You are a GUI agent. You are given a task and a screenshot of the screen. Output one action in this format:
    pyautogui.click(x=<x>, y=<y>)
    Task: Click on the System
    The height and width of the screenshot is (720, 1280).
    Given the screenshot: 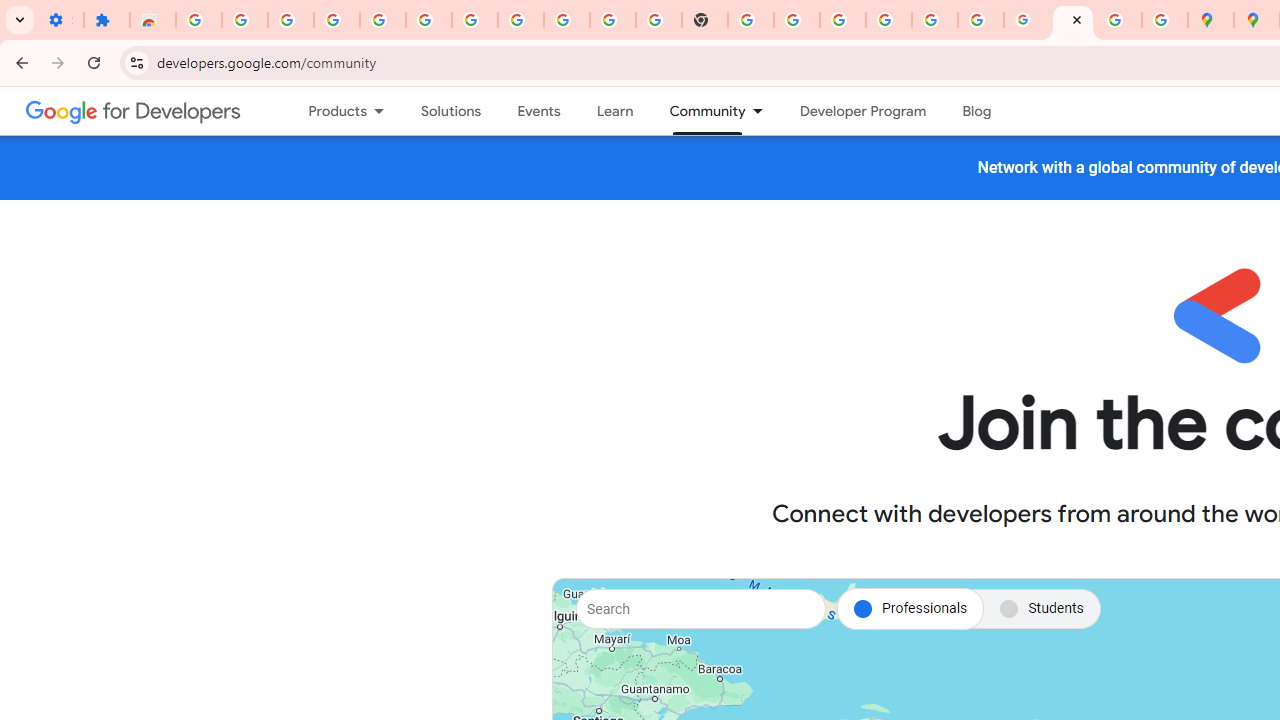 What is the action you would take?
    pyautogui.click(x=10, y=11)
    